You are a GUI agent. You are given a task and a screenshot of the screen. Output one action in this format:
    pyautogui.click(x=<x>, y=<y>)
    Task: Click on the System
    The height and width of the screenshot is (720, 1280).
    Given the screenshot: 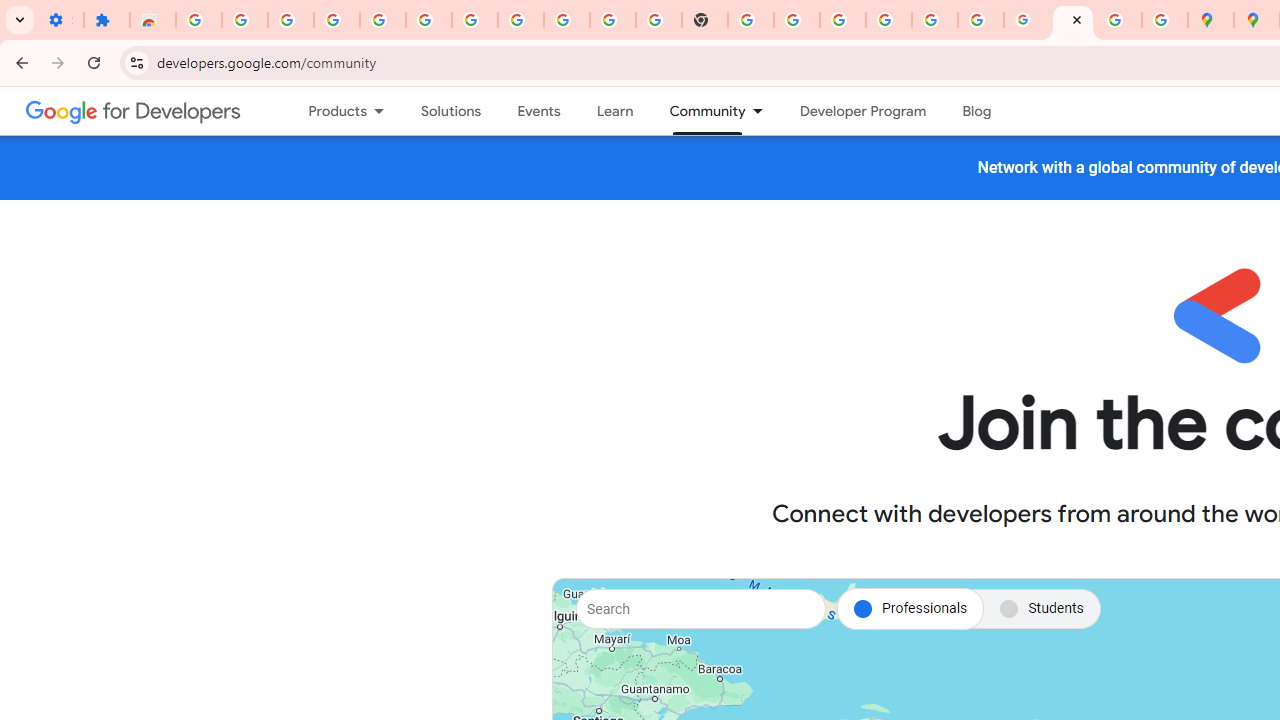 What is the action you would take?
    pyautogui.click(x=10, y=11)
    